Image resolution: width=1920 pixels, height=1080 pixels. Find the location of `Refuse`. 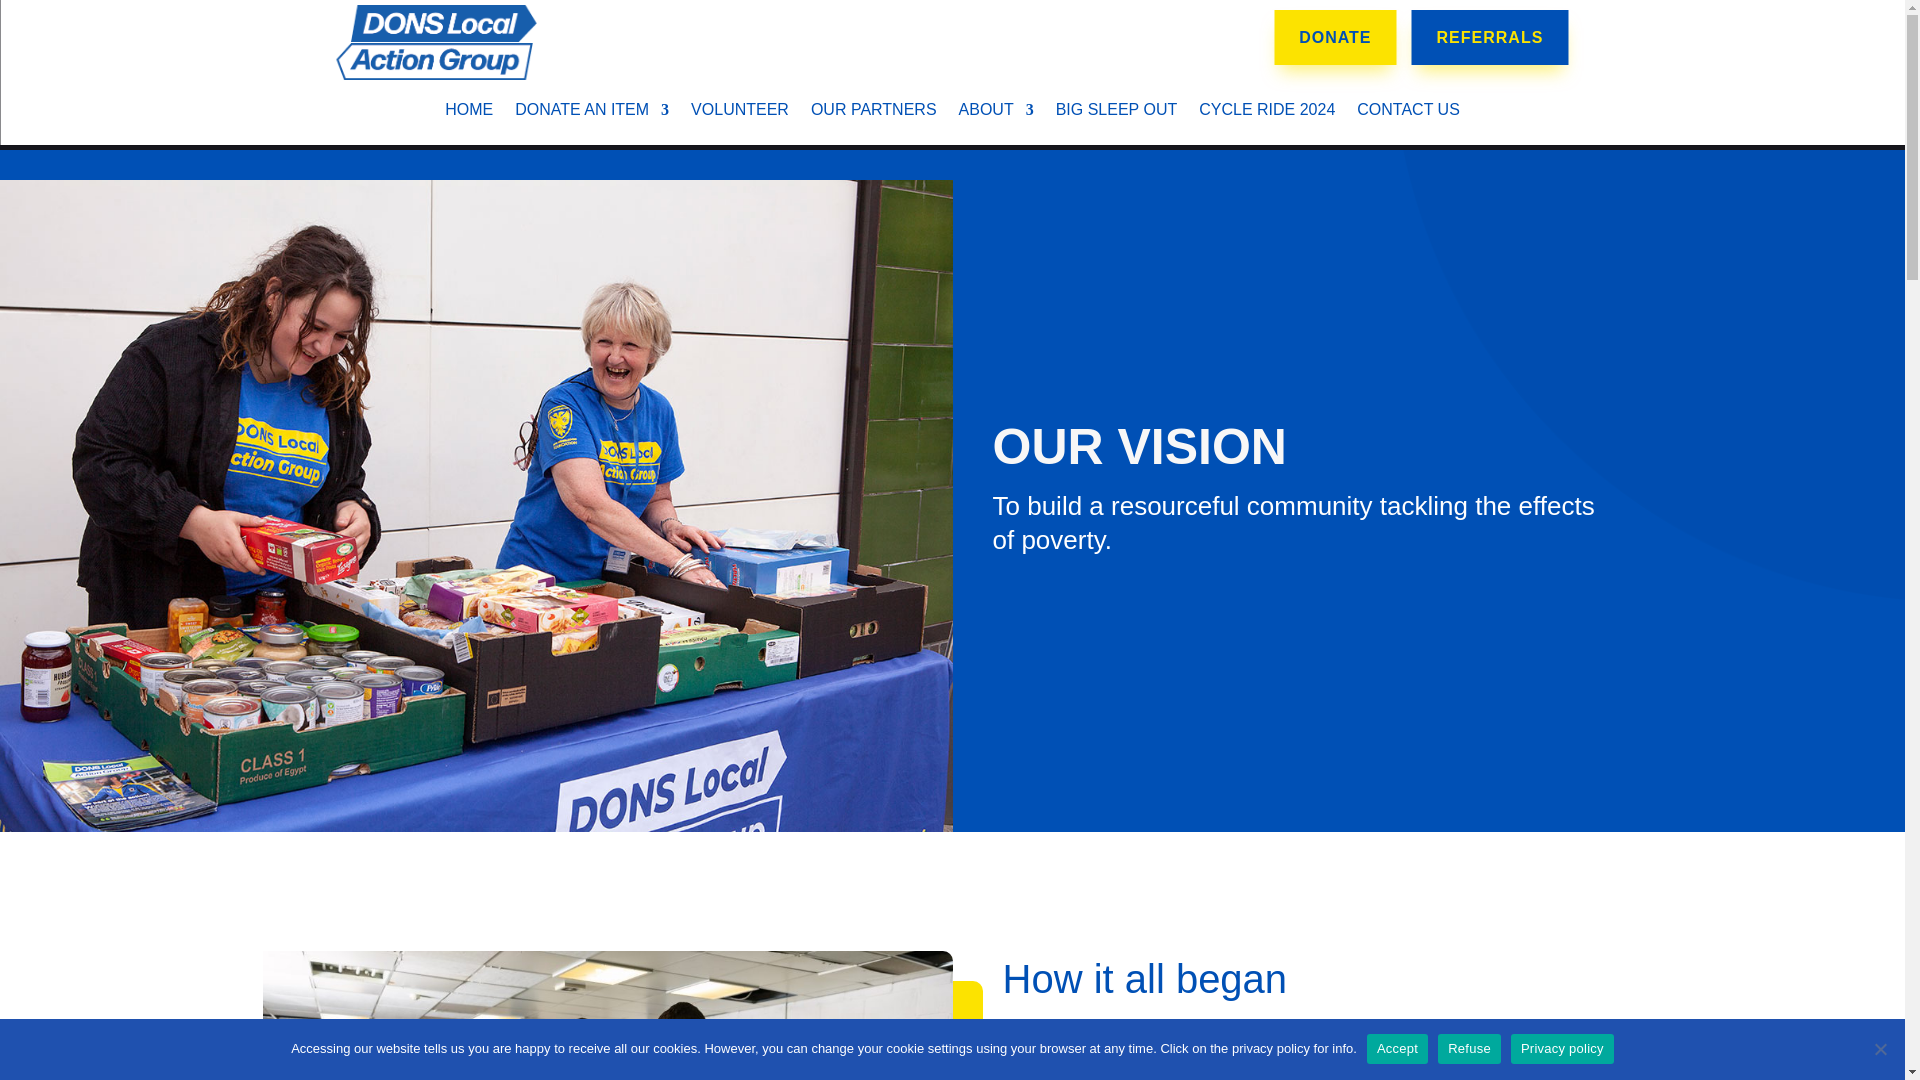

Refuse is located at coordinates (1880, 1048).